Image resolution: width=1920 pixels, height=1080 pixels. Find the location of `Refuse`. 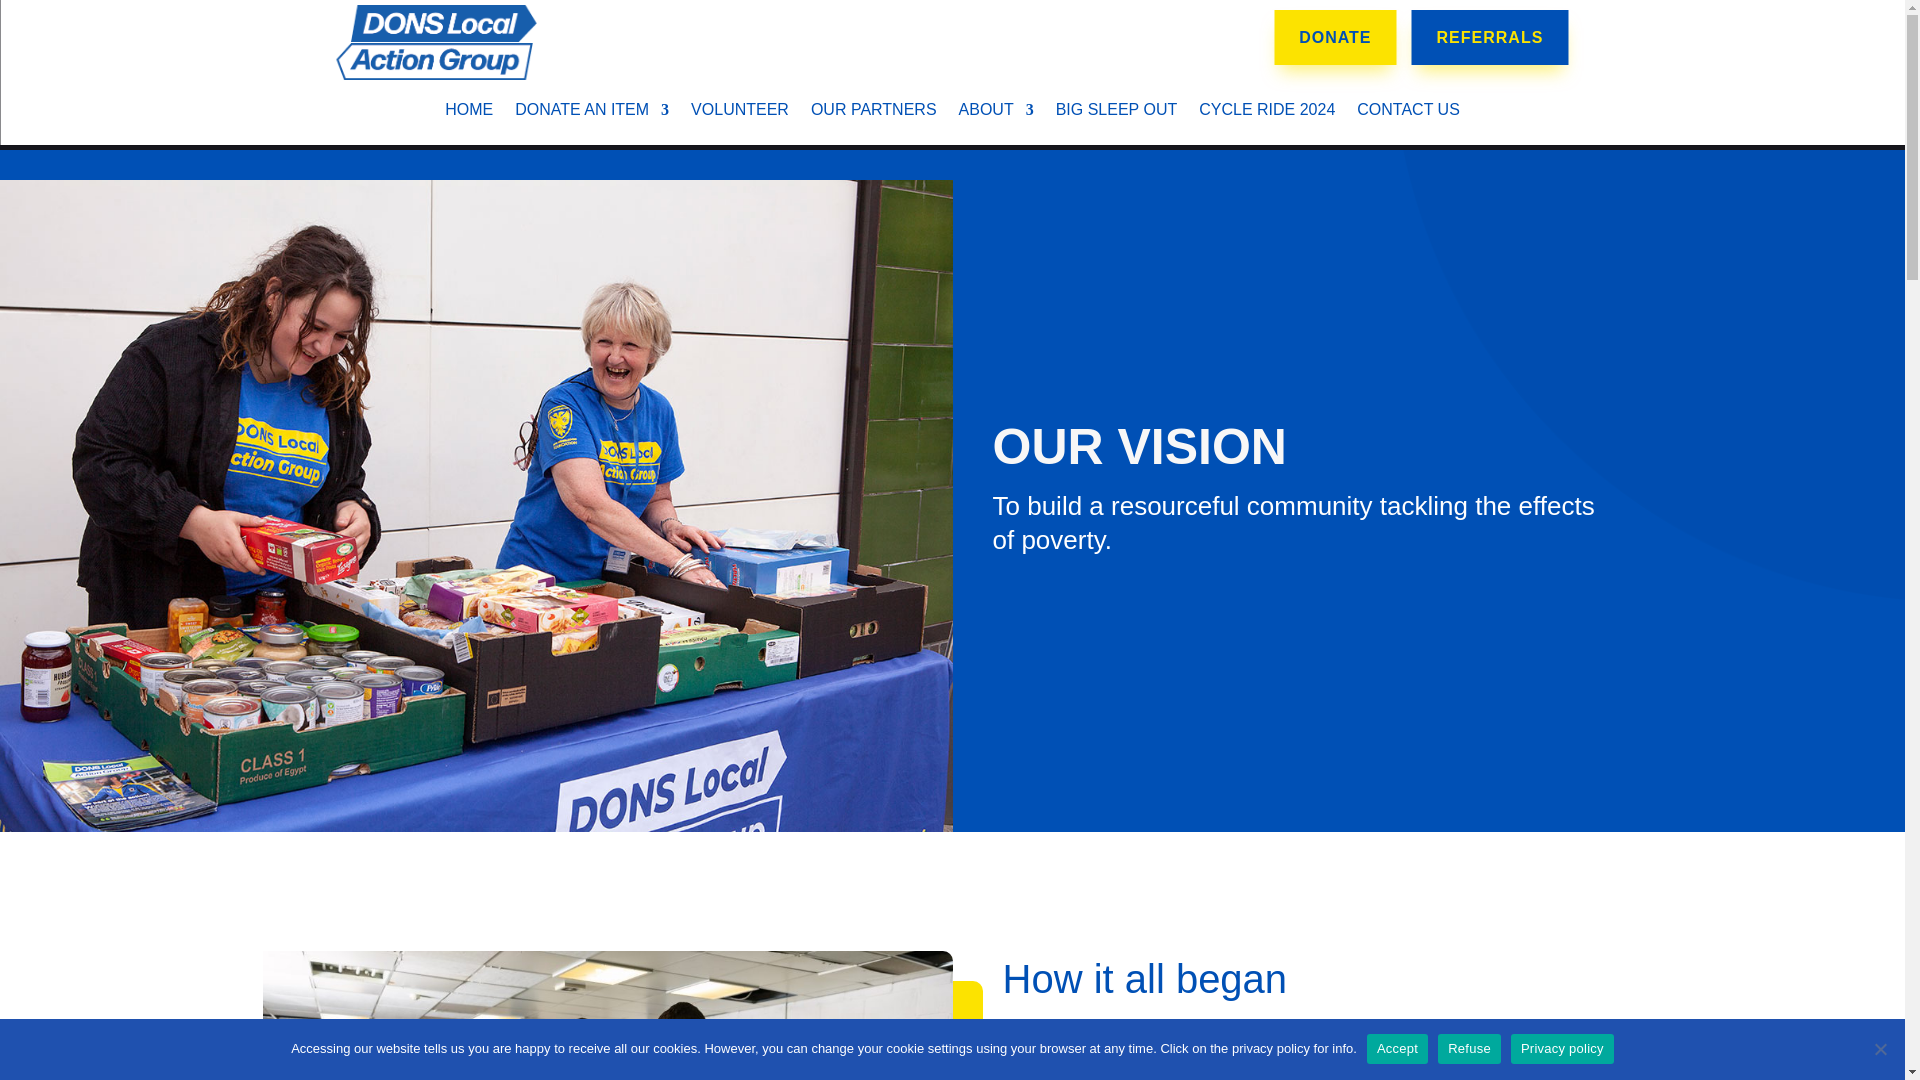

Refuse is located at coordinates (1880, 1048).